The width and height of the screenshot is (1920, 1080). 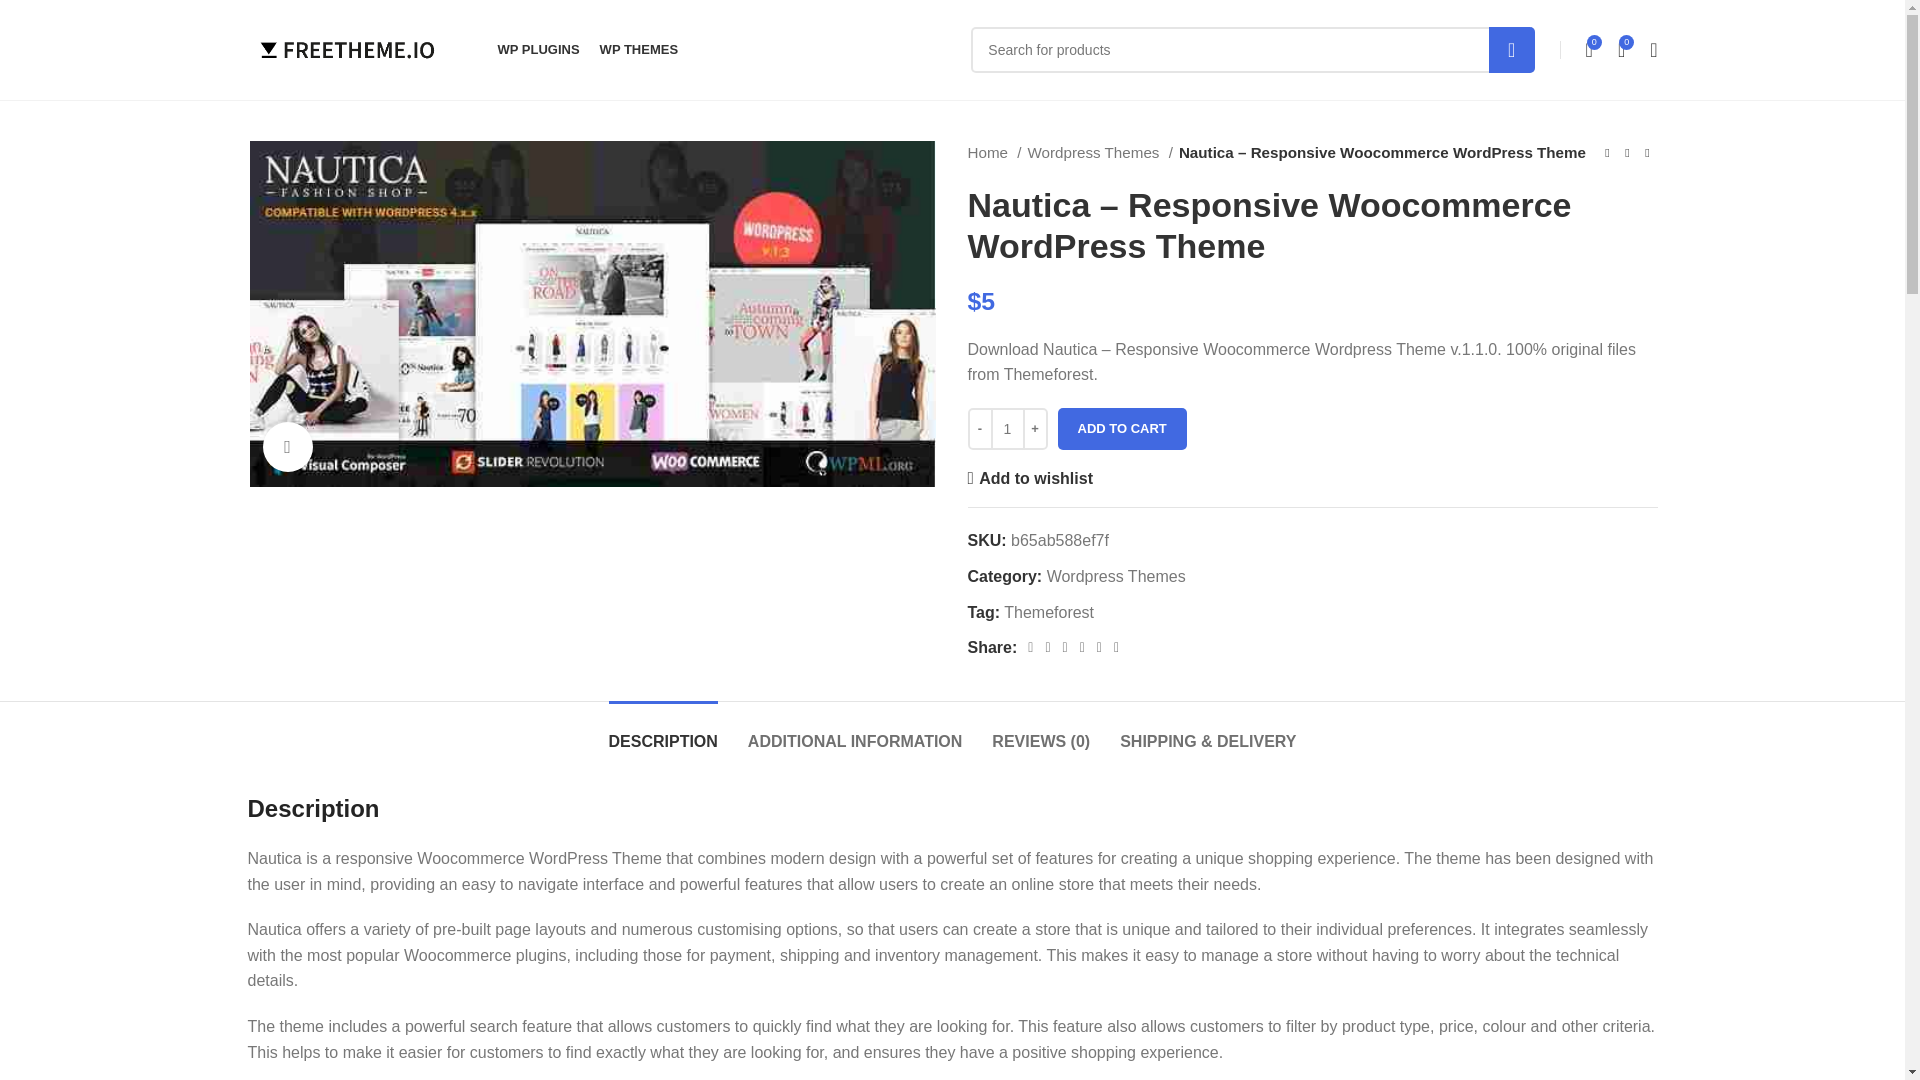 I want to click on Search for products, so click(x=1252, y=50).